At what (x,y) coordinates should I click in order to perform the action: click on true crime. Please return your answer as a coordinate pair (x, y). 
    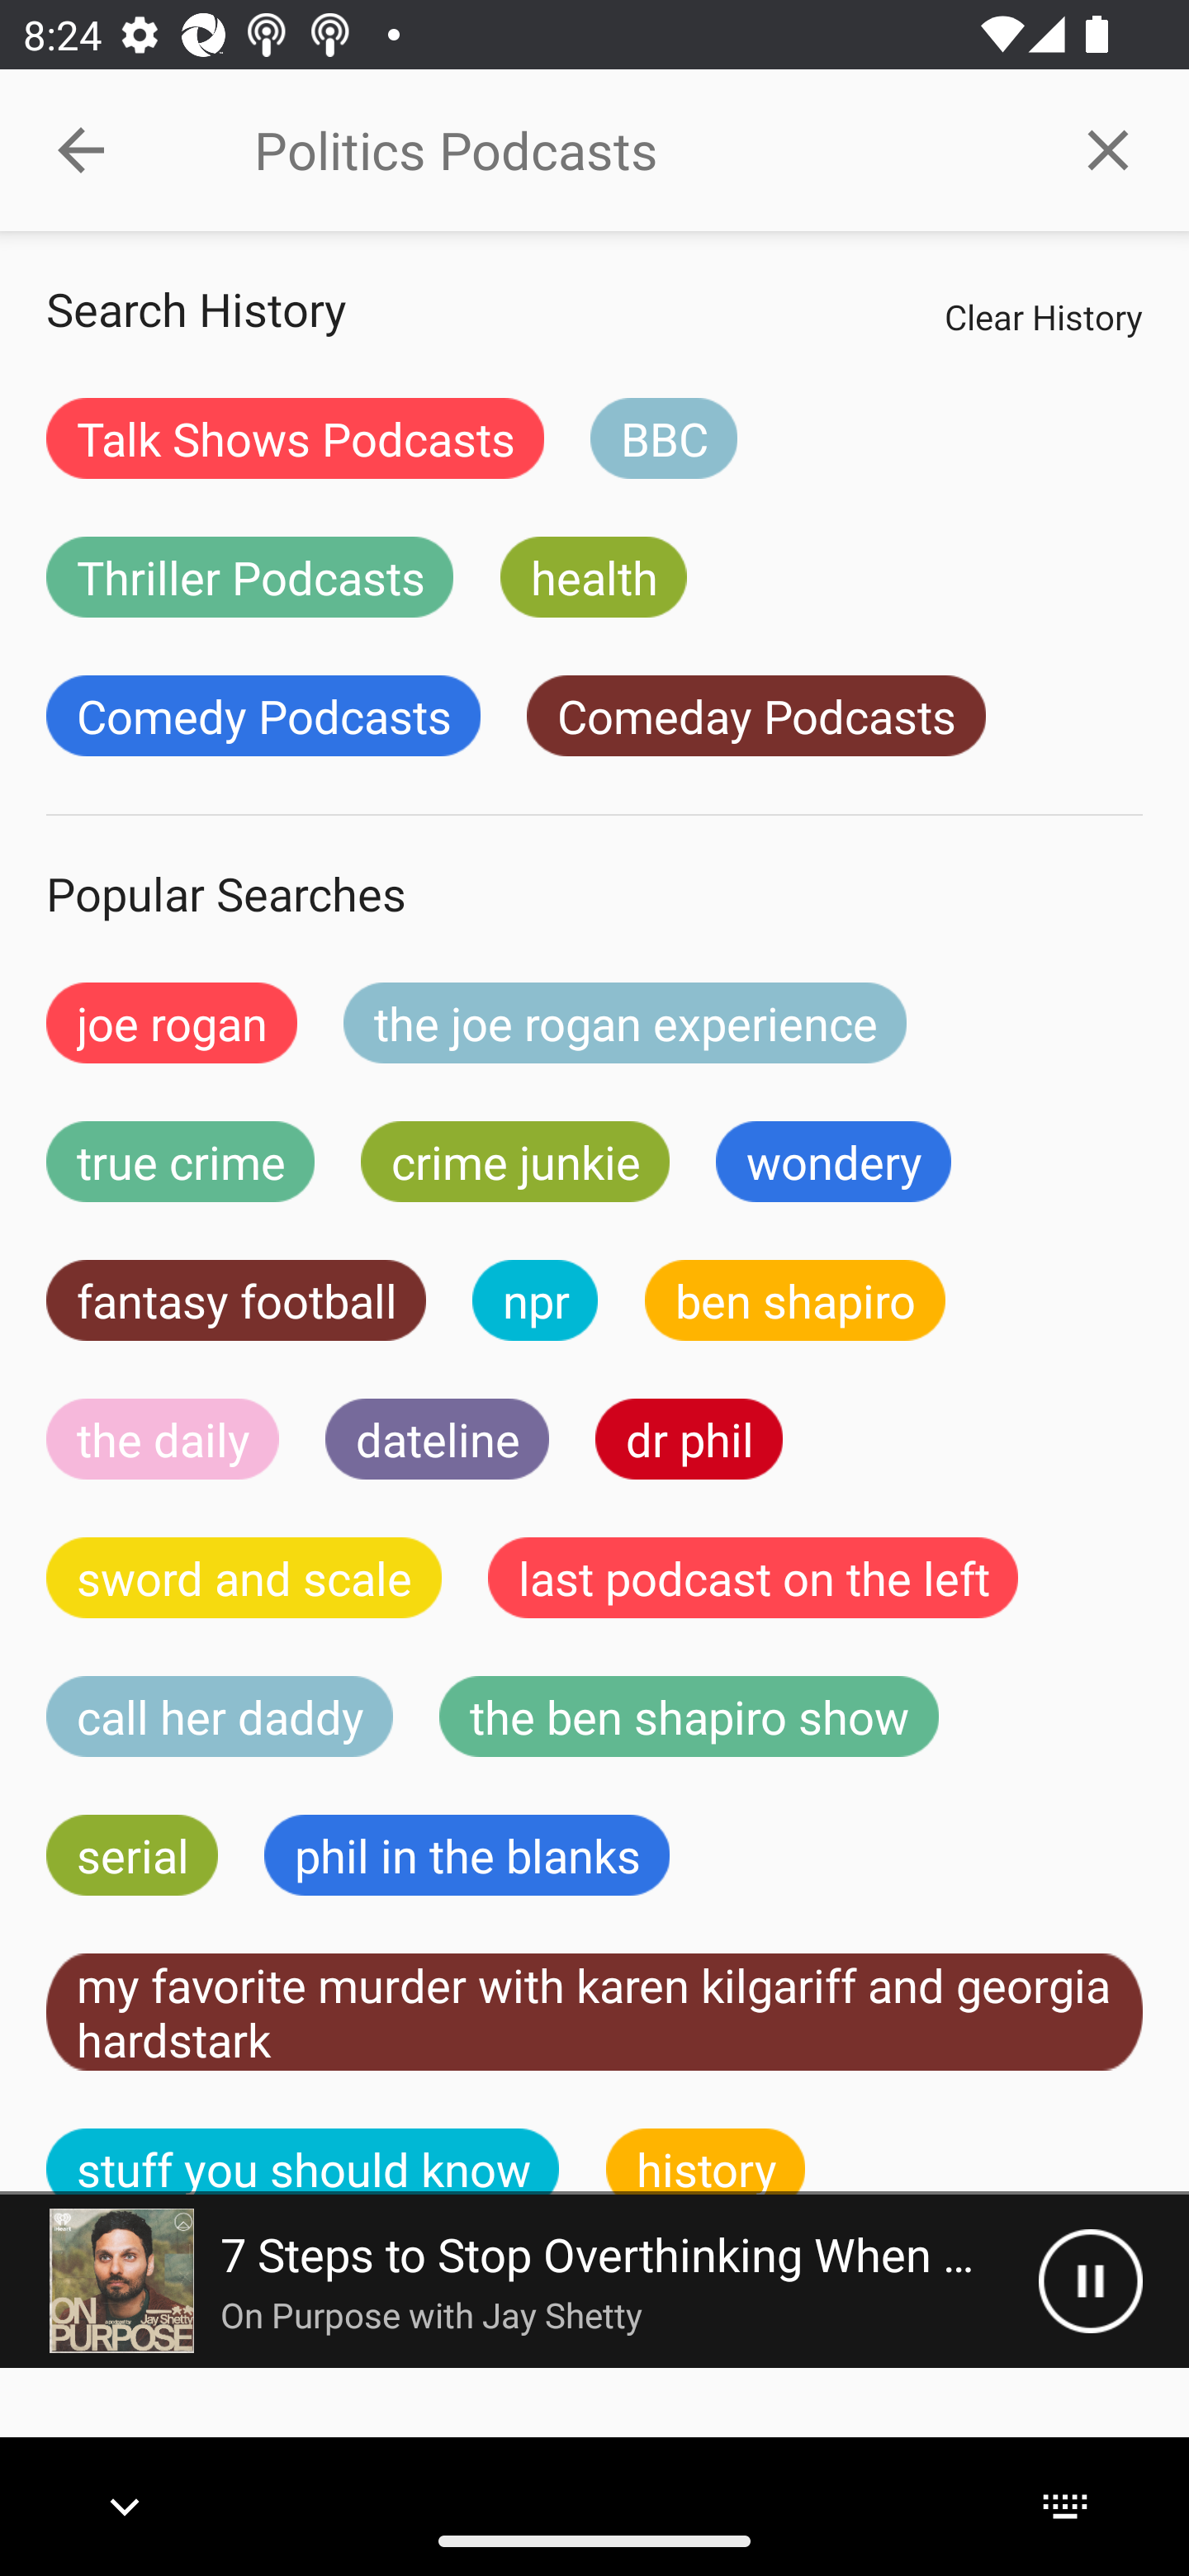
    Looking at the image, I should click on (180, 1162).